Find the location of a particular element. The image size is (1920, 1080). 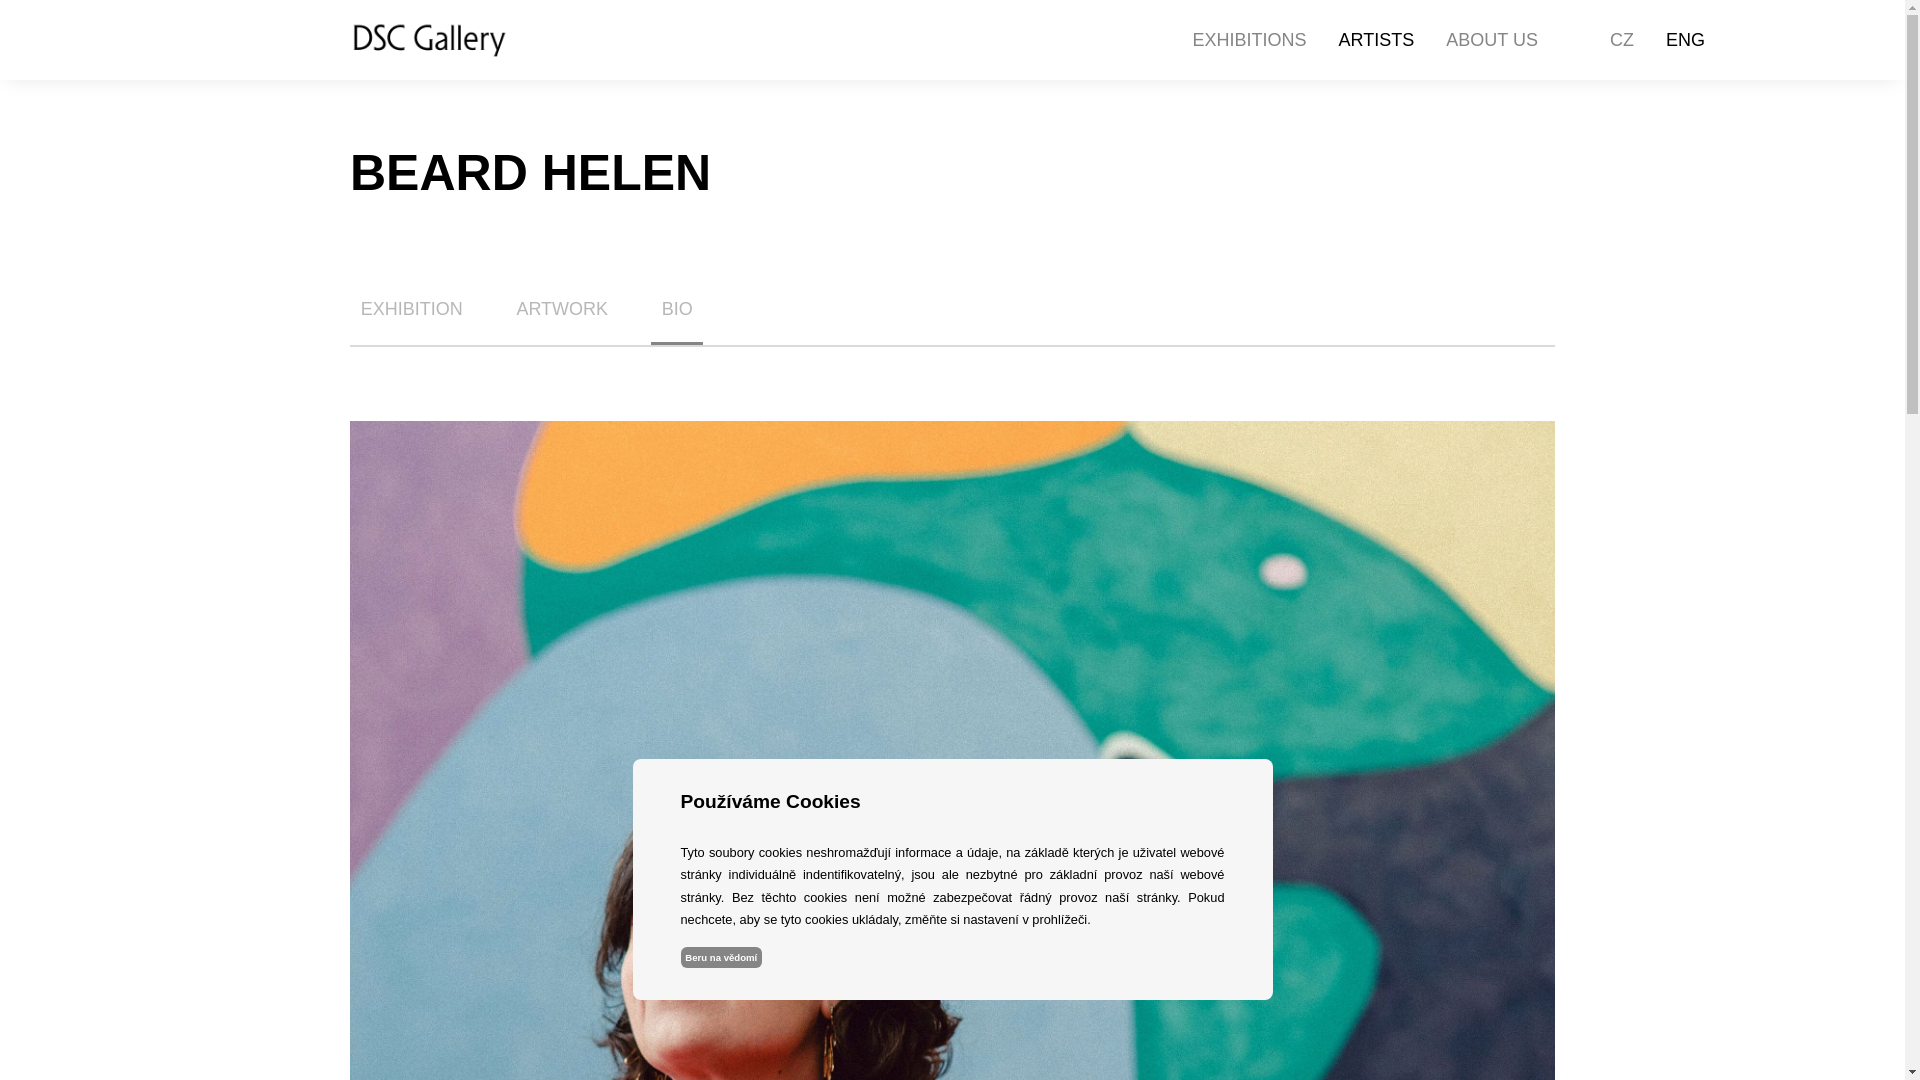

ARTWORK is located at coordinates (562, 309).